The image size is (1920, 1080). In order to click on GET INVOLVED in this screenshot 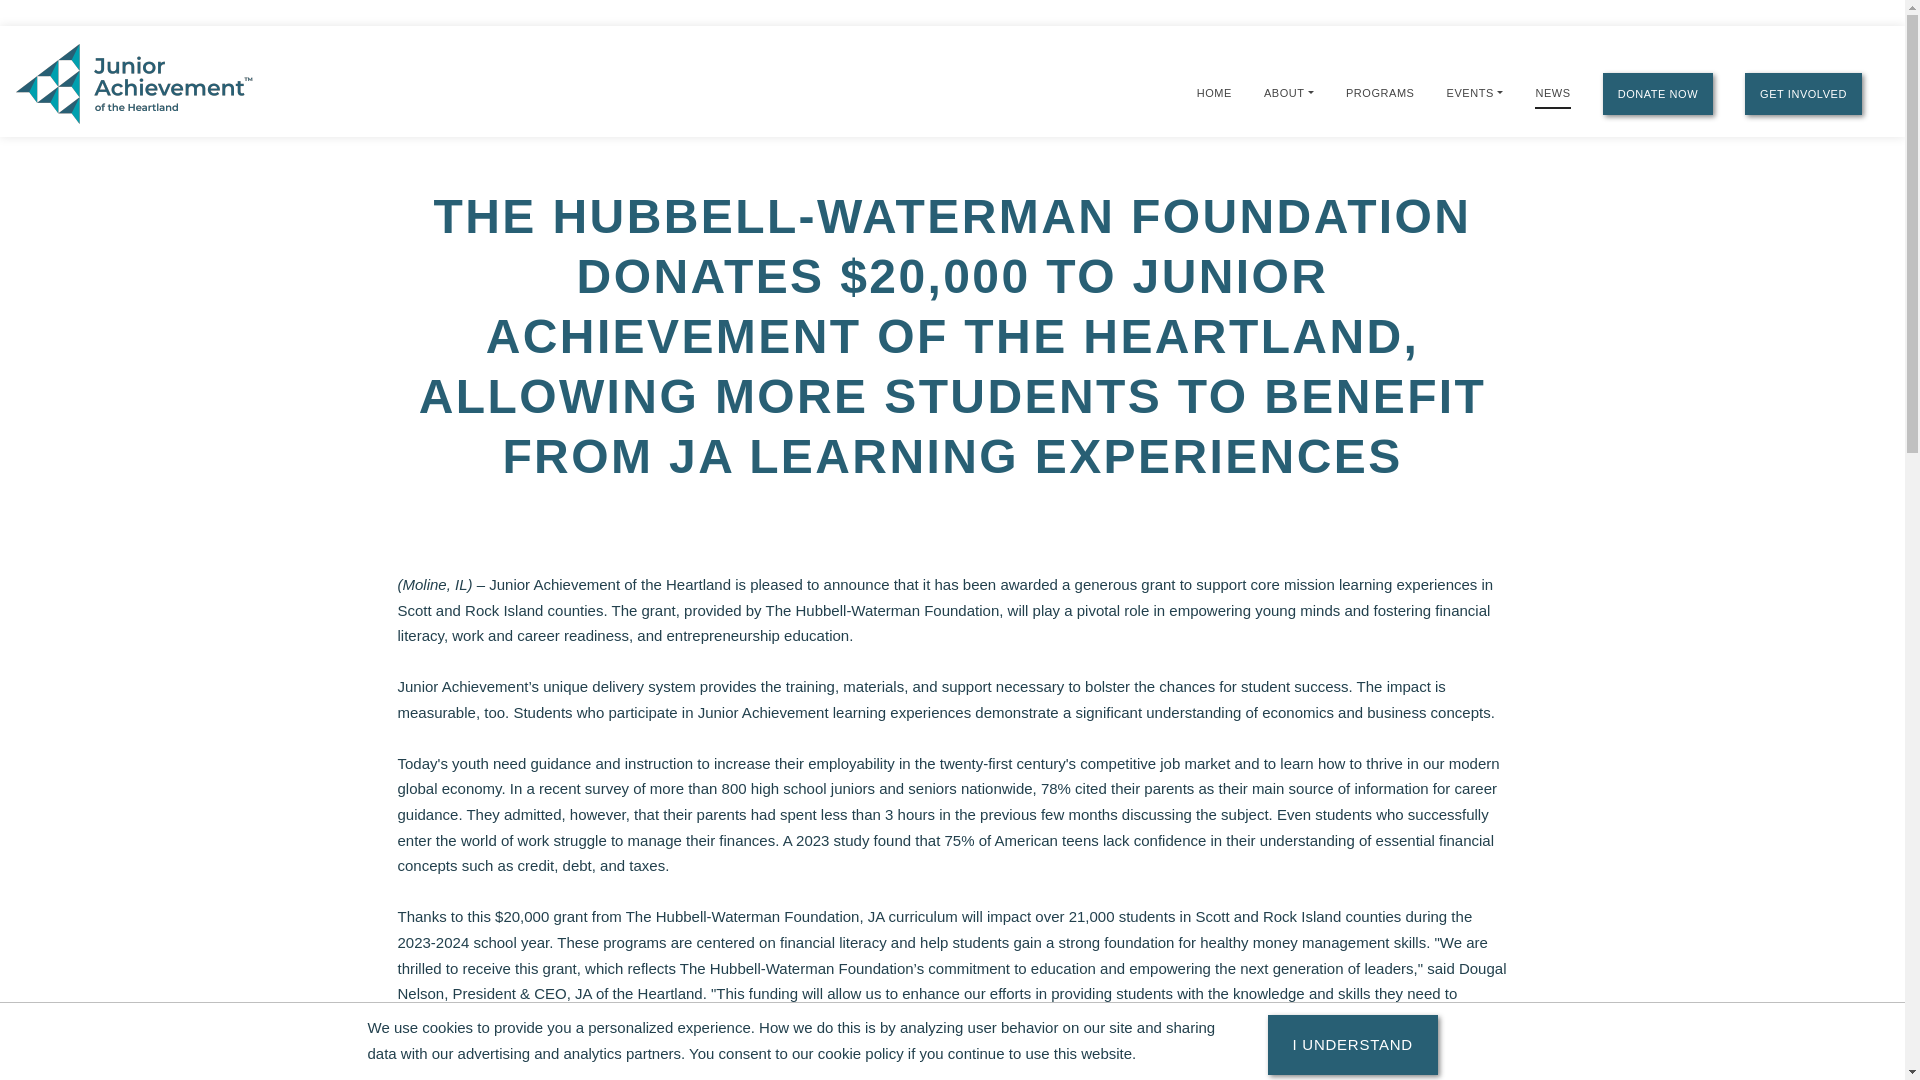, I will do `click(1804, 94)`.